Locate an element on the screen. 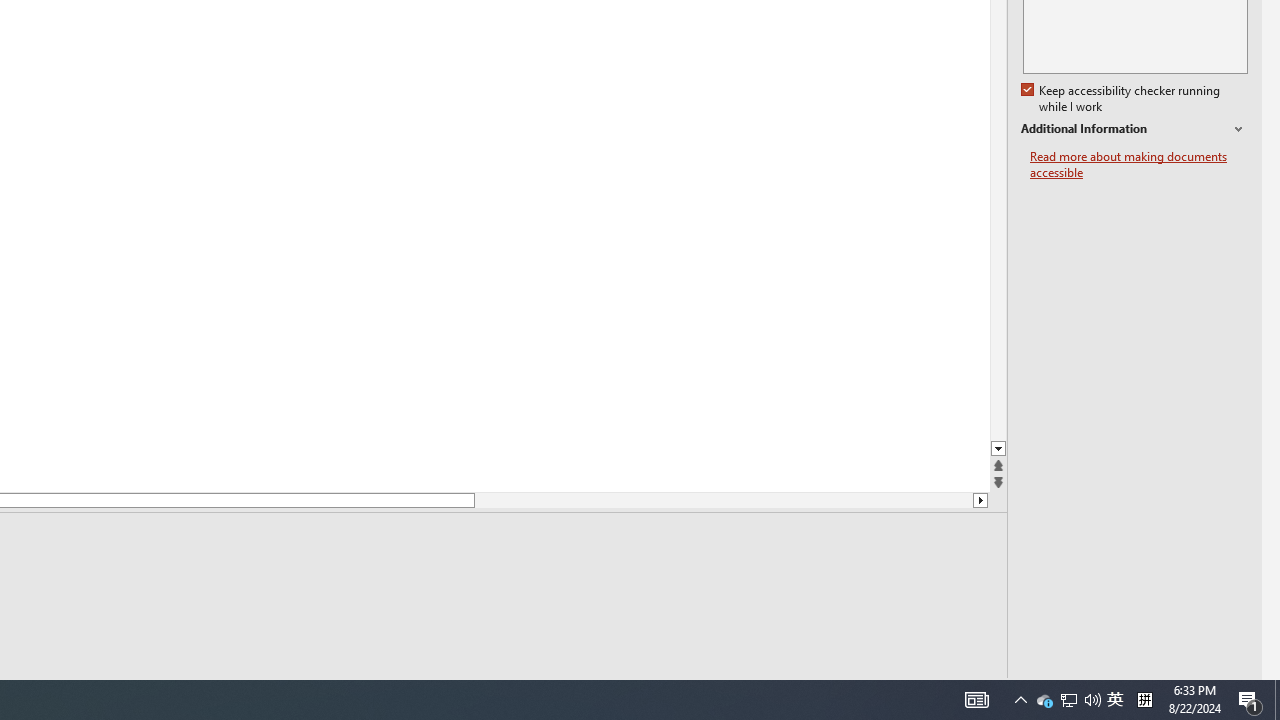 The width and height of the screenshot is (1280, 720). Slide Show Previous On is located at coordinates (860, 692).